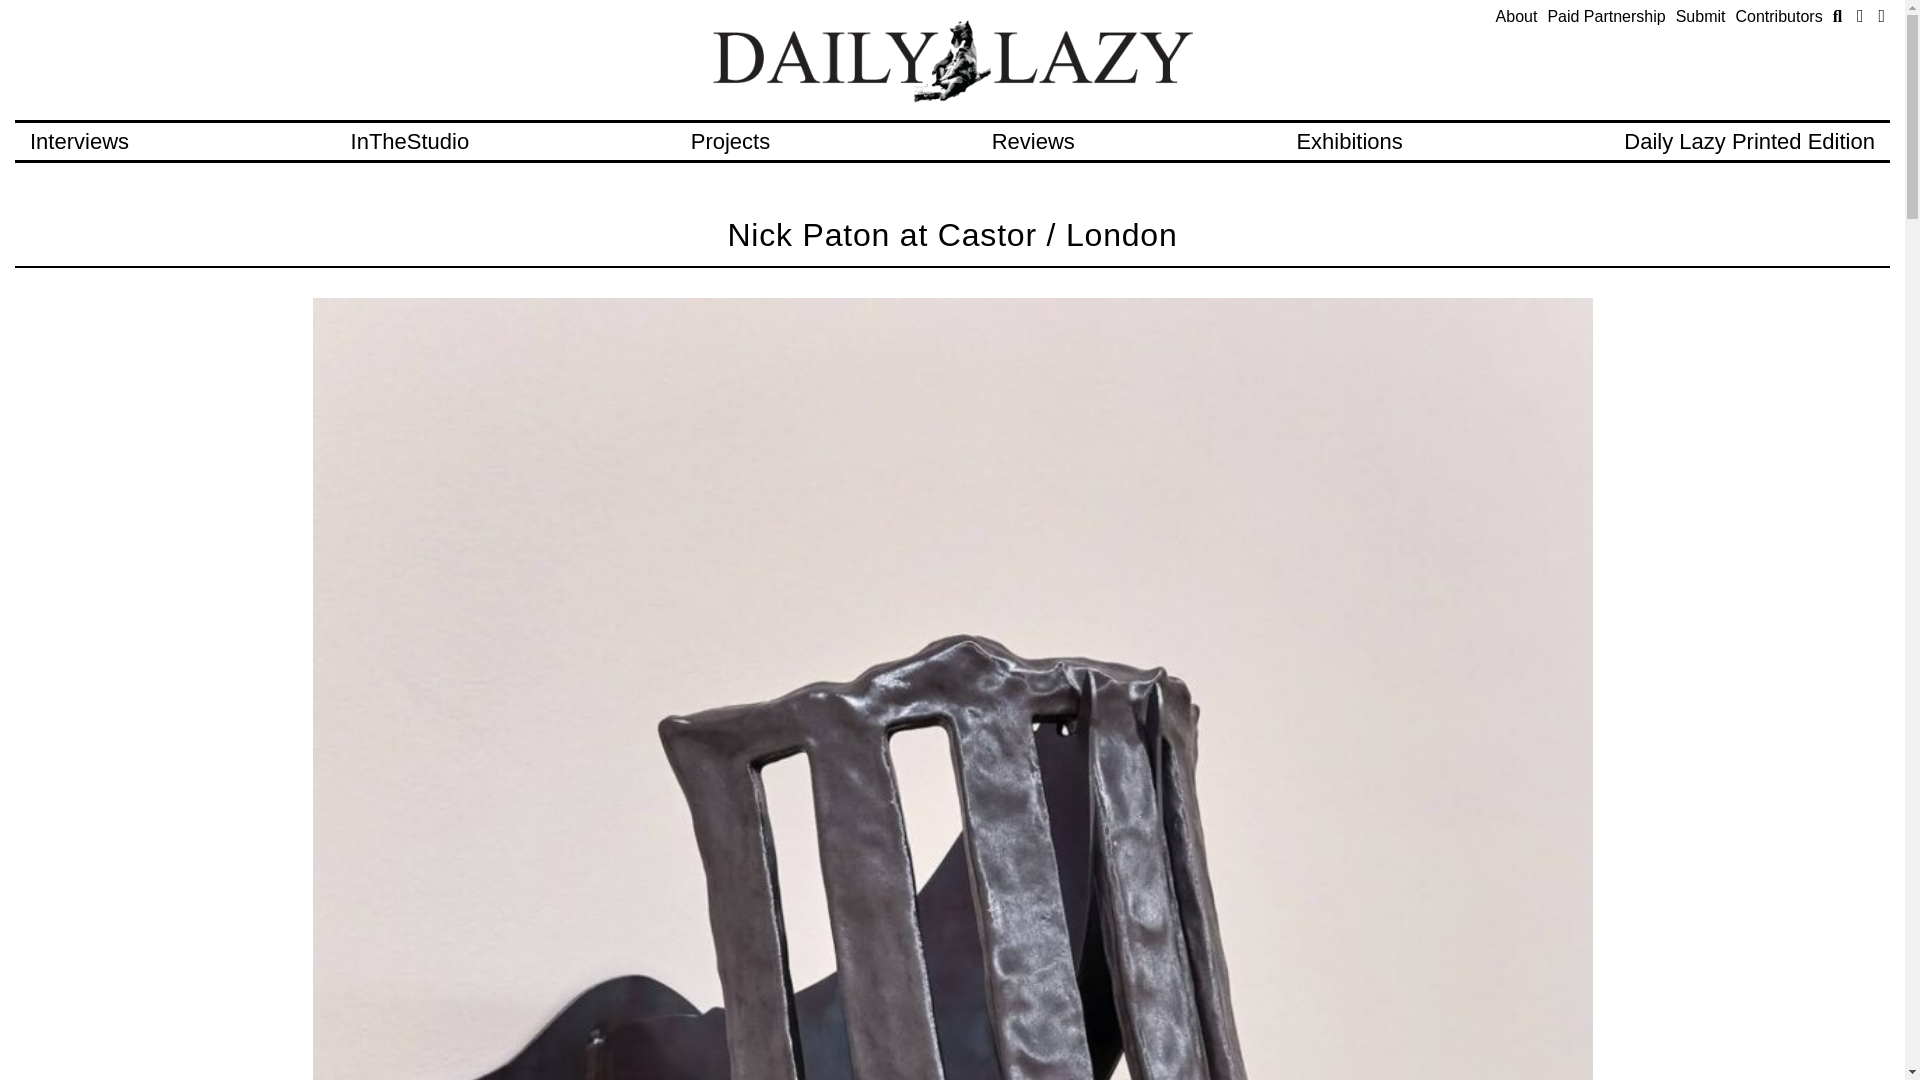 Image resolution: width=1920 pixels, height=1080 pixels. What do you see at coordinates (730, 141) in the screenshot?
I see `Projects` at bounding box center [730, 141].